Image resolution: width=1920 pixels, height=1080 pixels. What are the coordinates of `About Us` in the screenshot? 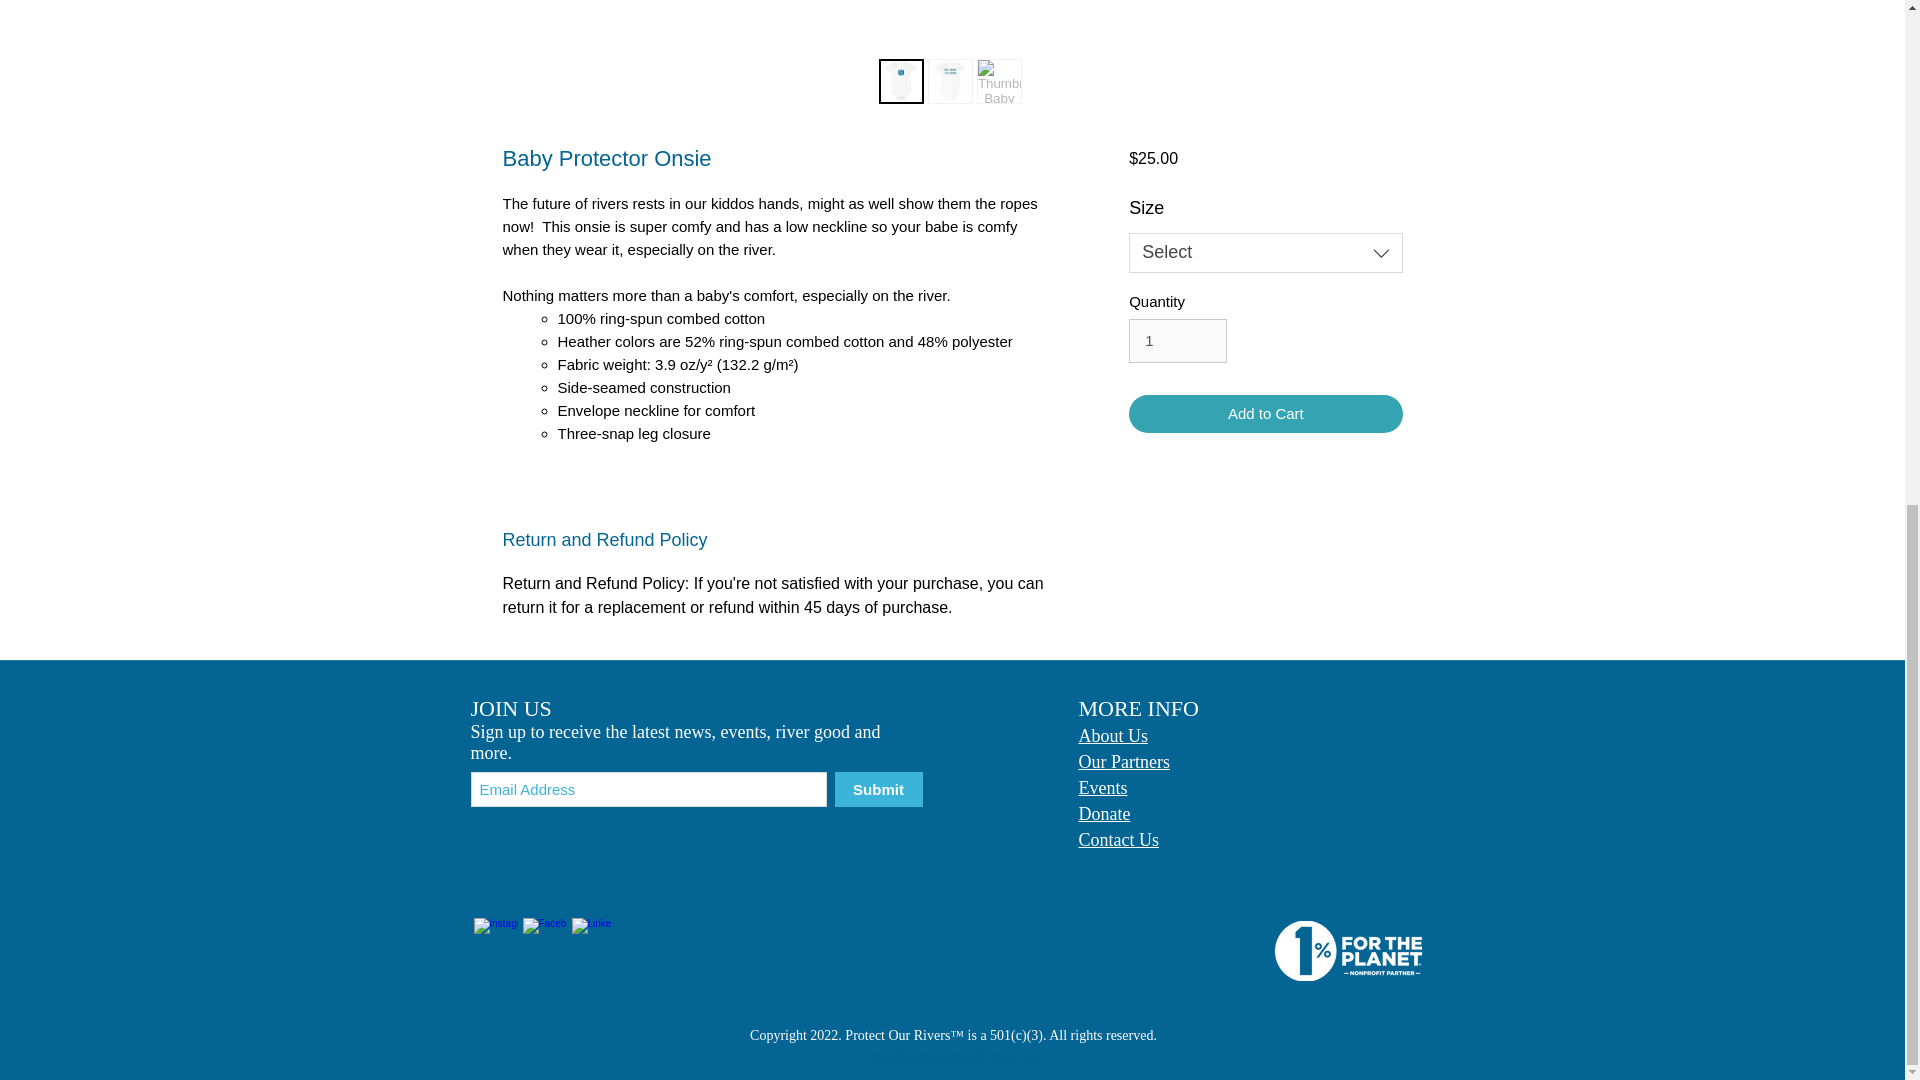 It's located at (1112, 734).